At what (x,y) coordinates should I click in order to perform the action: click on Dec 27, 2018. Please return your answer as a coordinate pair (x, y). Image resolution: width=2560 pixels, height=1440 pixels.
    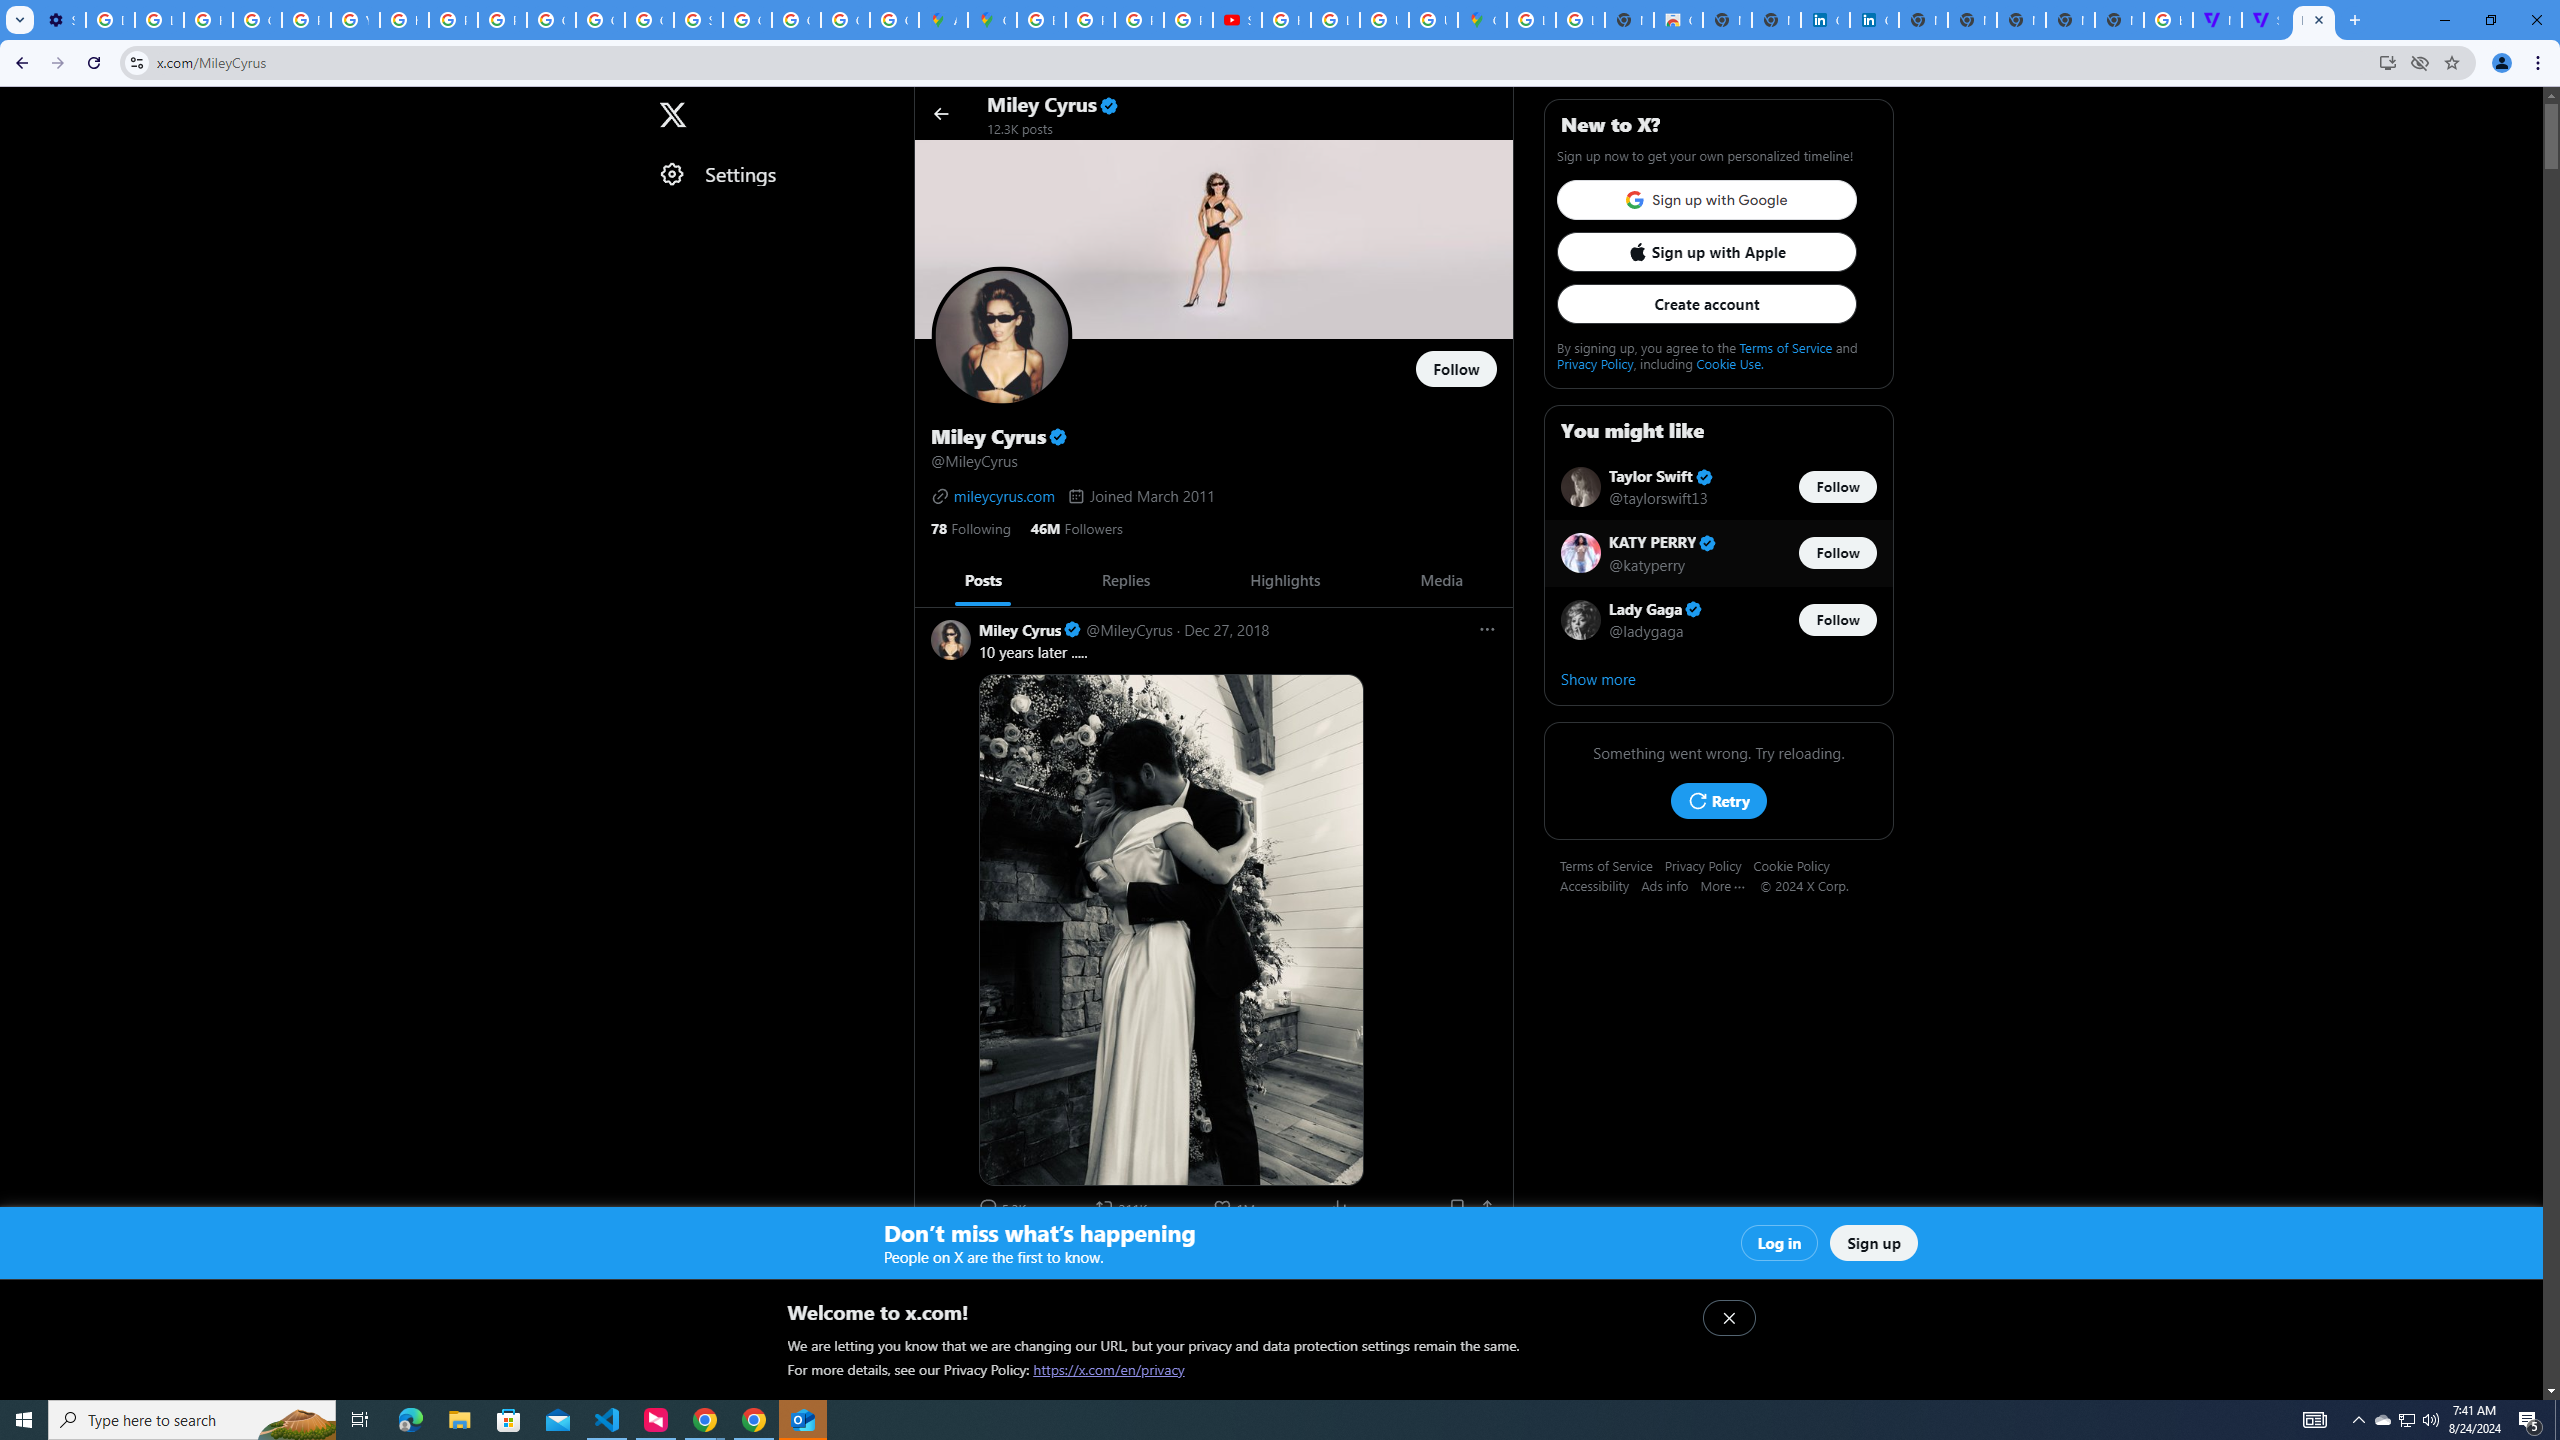
    Looking at the image, I should click on (1226, 629).